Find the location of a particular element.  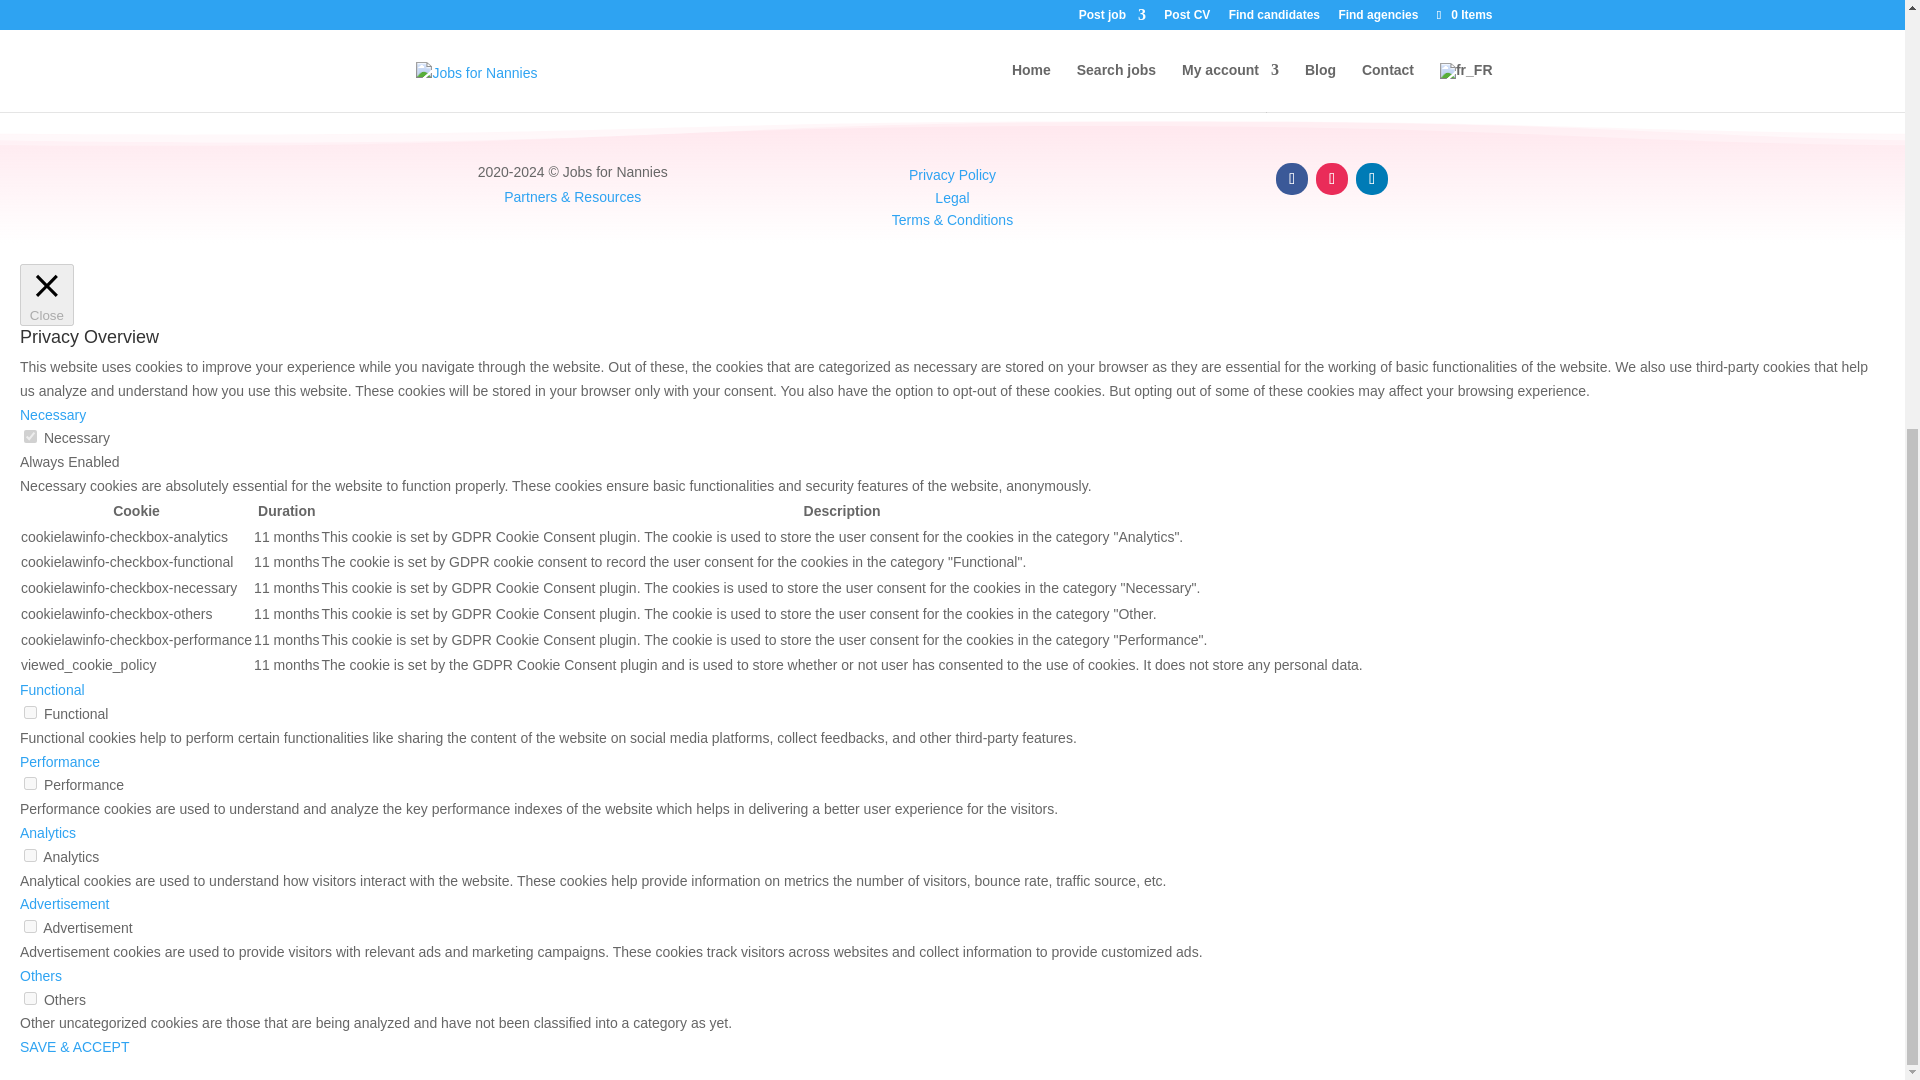

Follow on LinkedIn is located at coordinates (1372, 179).